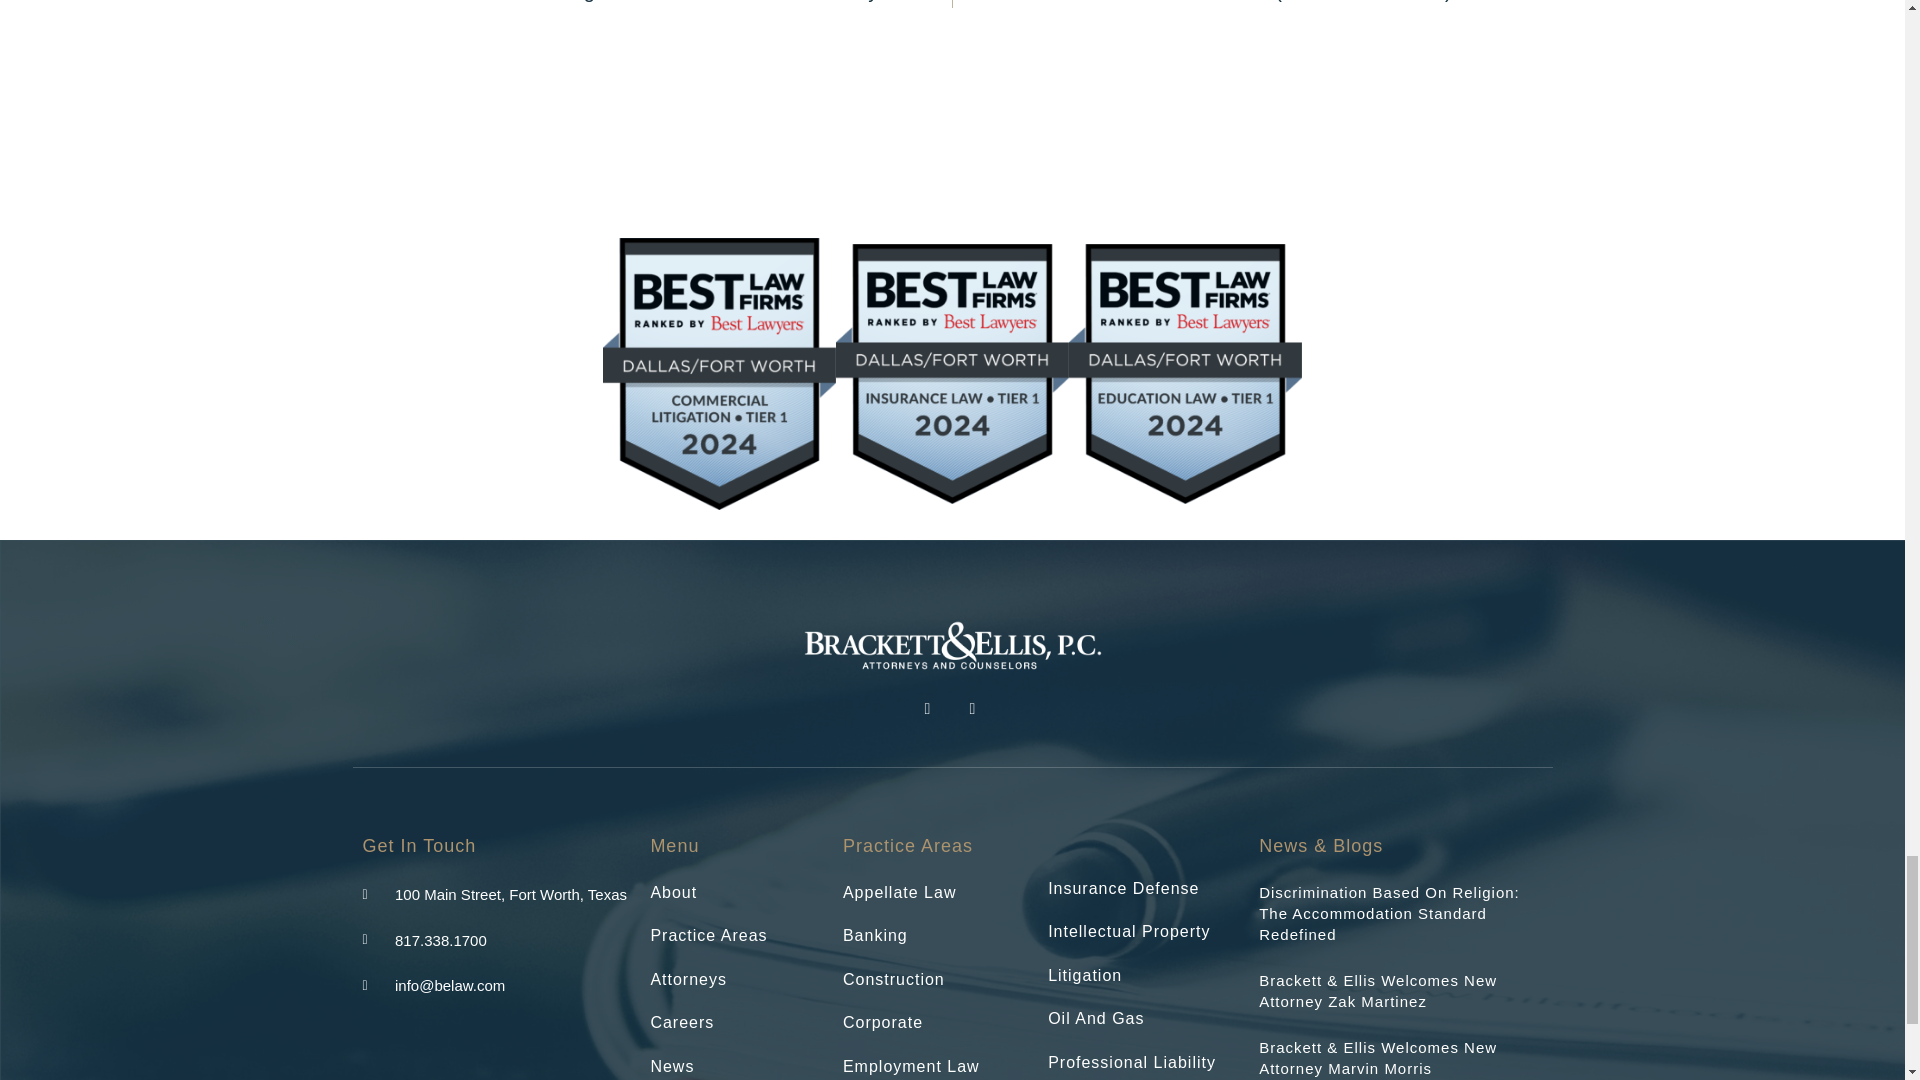 The height and width of the screenshot is (1080, 1920). What do you see at coordinates (736, 936) in the screenshot?
I see `Practice Areas` at bounding box center [736, 936].